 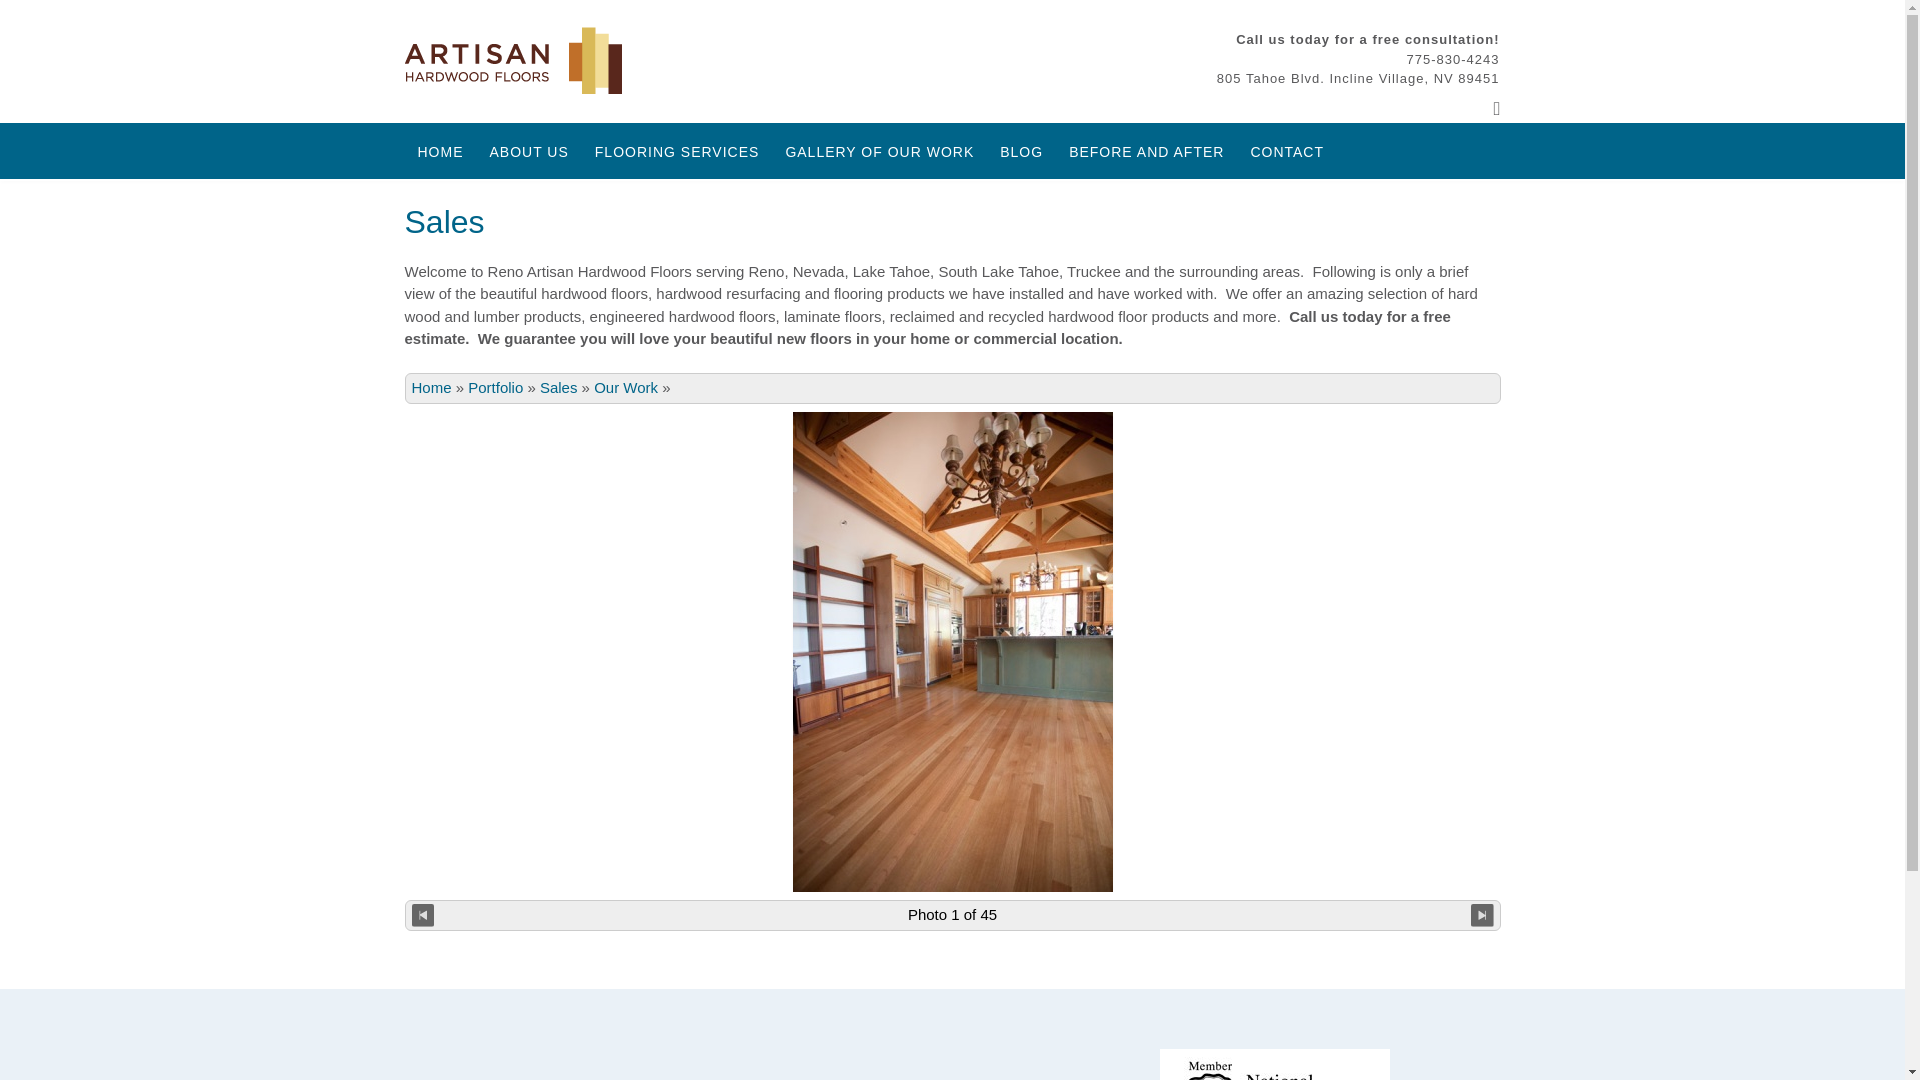 I want to click on 805 Tahoe Blvd. Incline Village, NV 89451, so click(x=1358, y=78).